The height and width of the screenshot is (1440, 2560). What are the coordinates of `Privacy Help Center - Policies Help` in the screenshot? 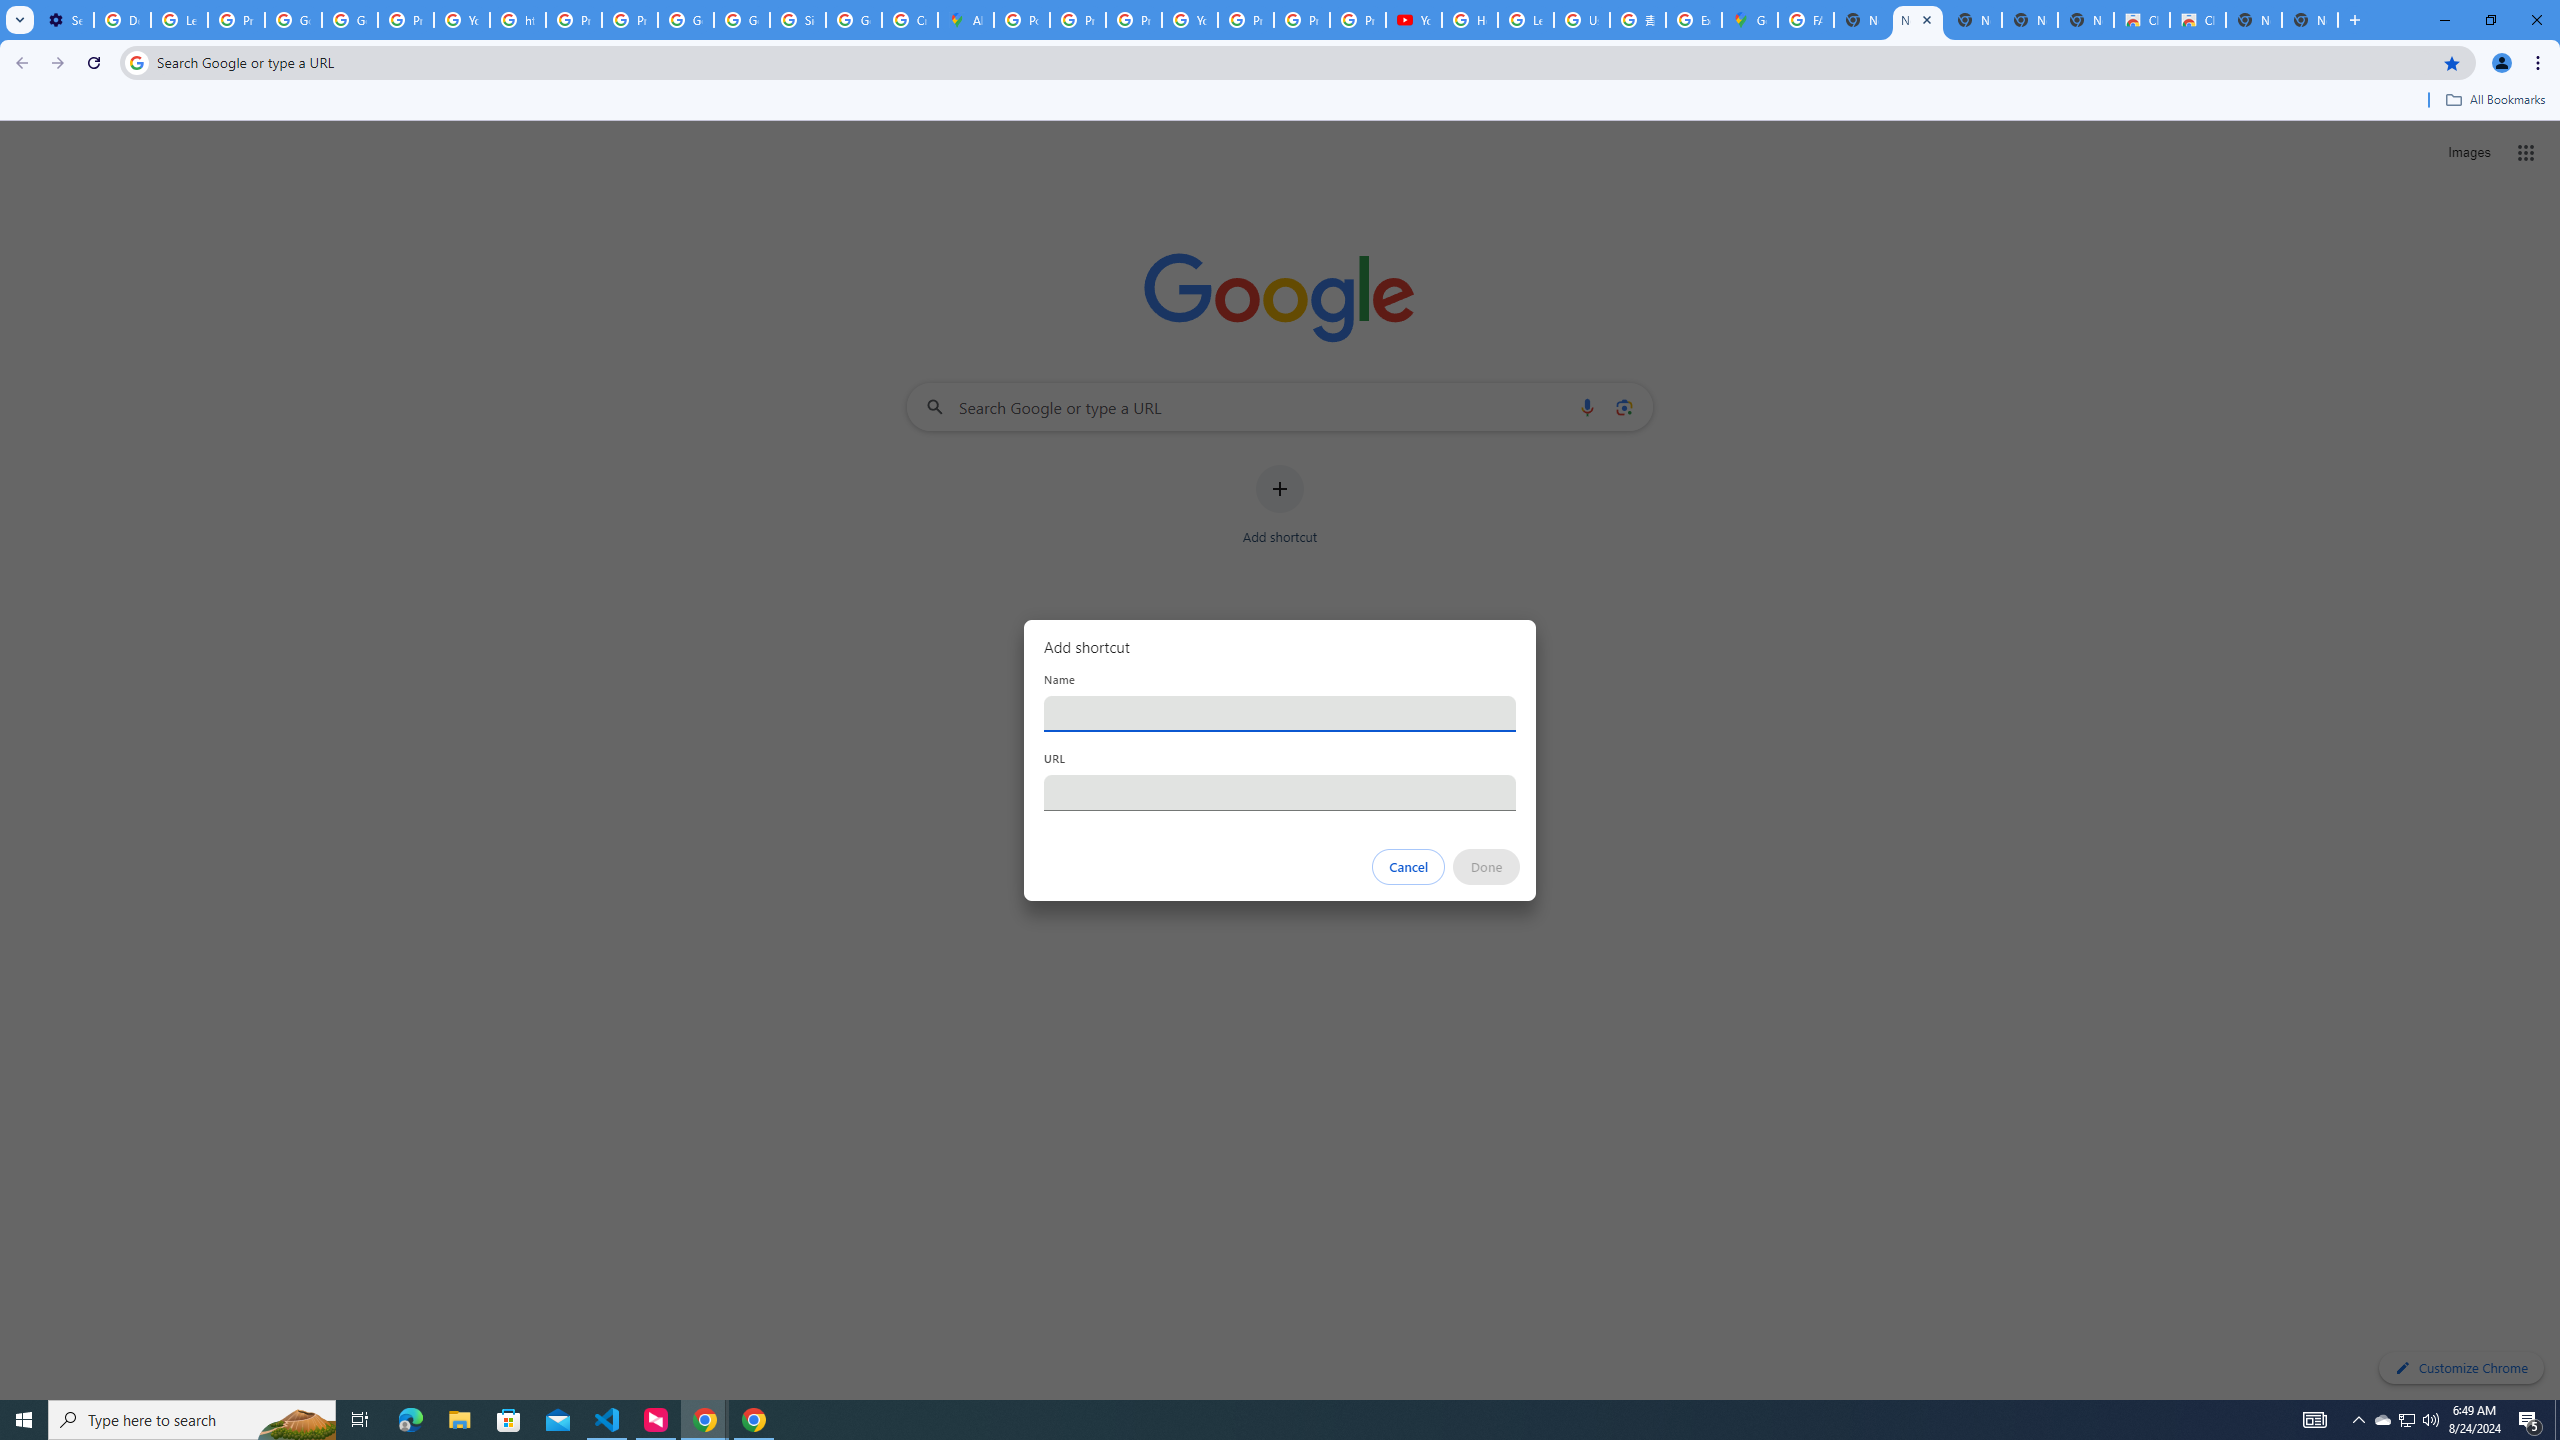 It's located at (1078, 20).